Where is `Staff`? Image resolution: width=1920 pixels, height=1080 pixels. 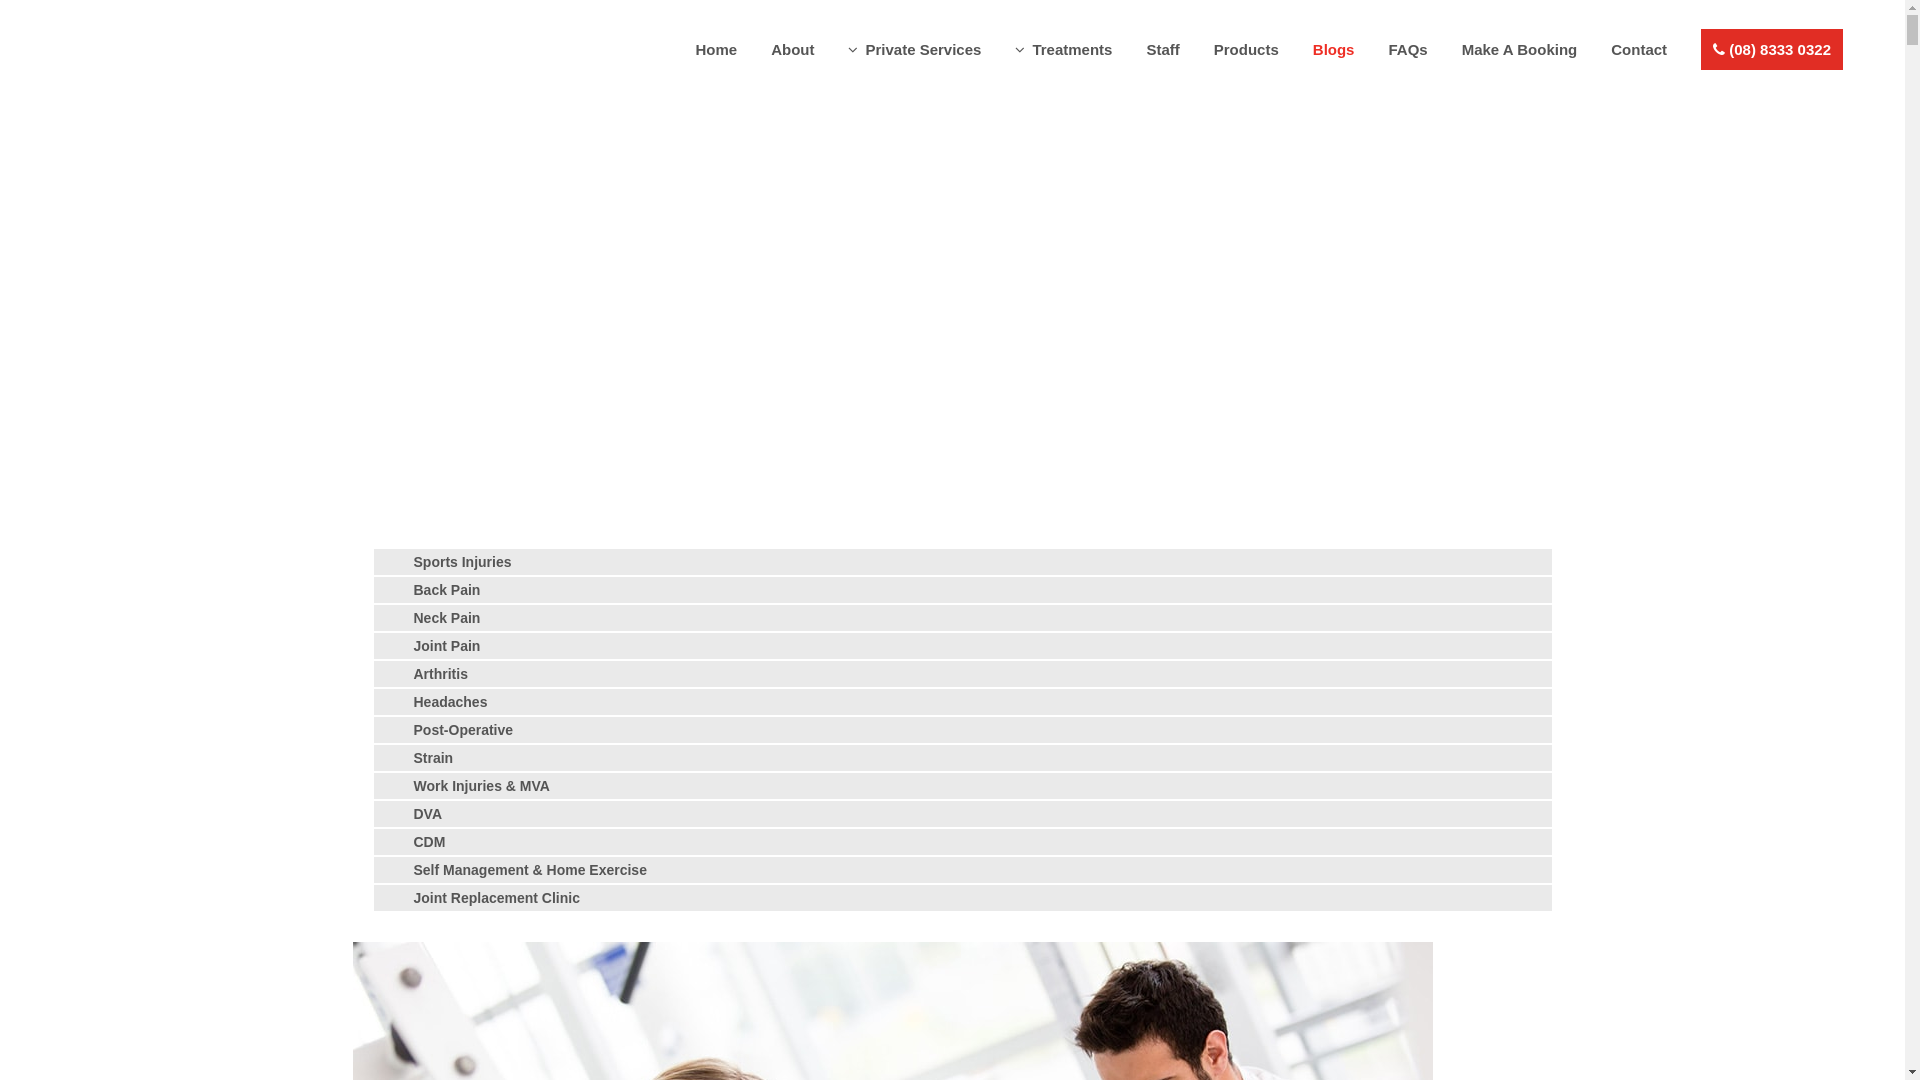
Staff is located at coordinates (1162, 50).